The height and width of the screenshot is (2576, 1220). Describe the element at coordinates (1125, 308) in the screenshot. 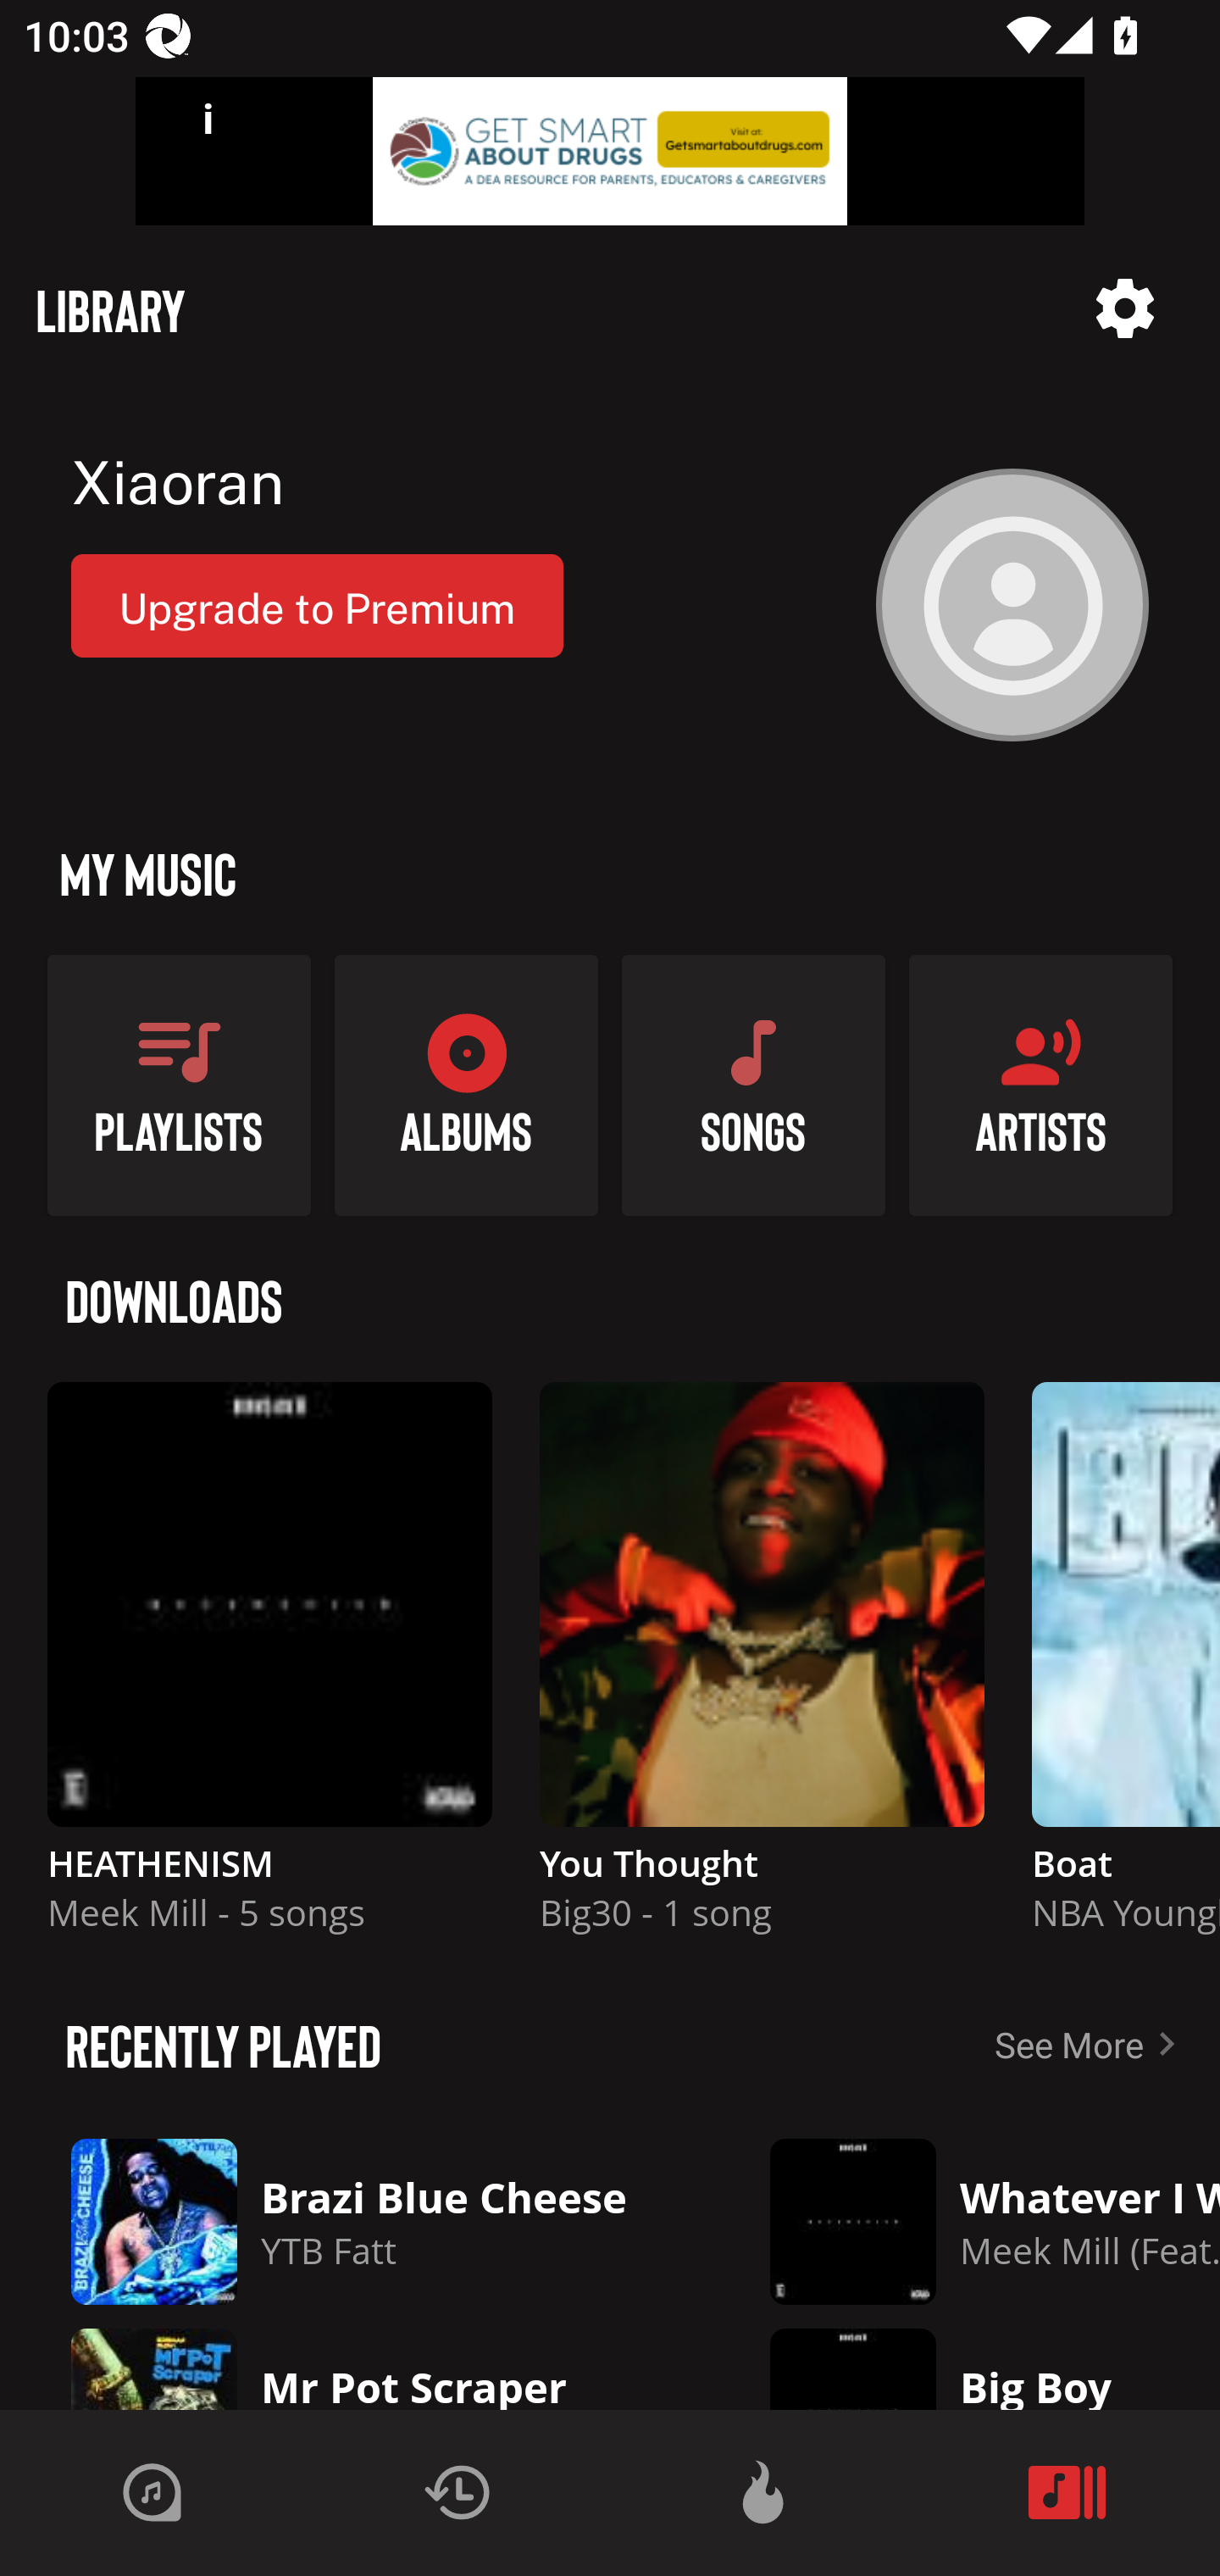

I see `Description` at that location.